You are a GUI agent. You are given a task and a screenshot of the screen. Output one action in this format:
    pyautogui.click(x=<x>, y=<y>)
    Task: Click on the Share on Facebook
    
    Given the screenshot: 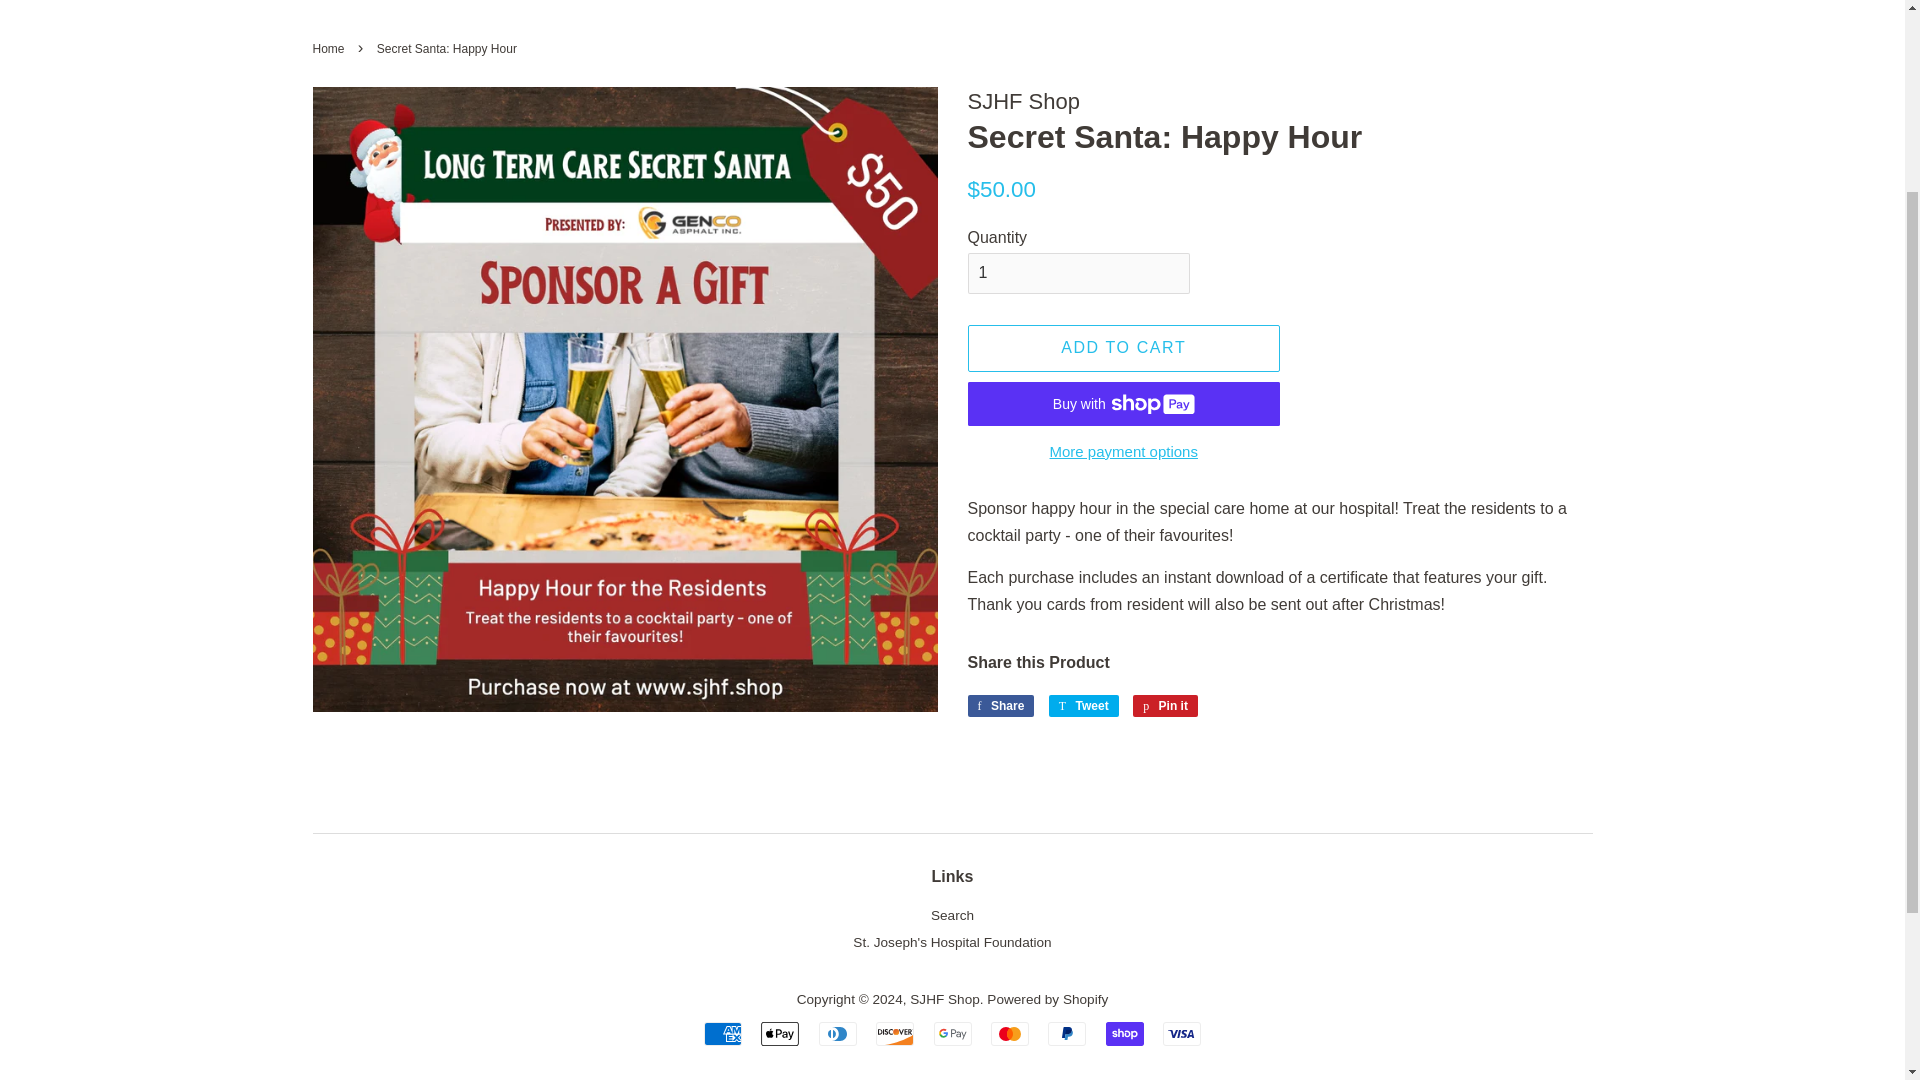 What is the action you would take?
    pyautogui.click(x=951, y=942)
    